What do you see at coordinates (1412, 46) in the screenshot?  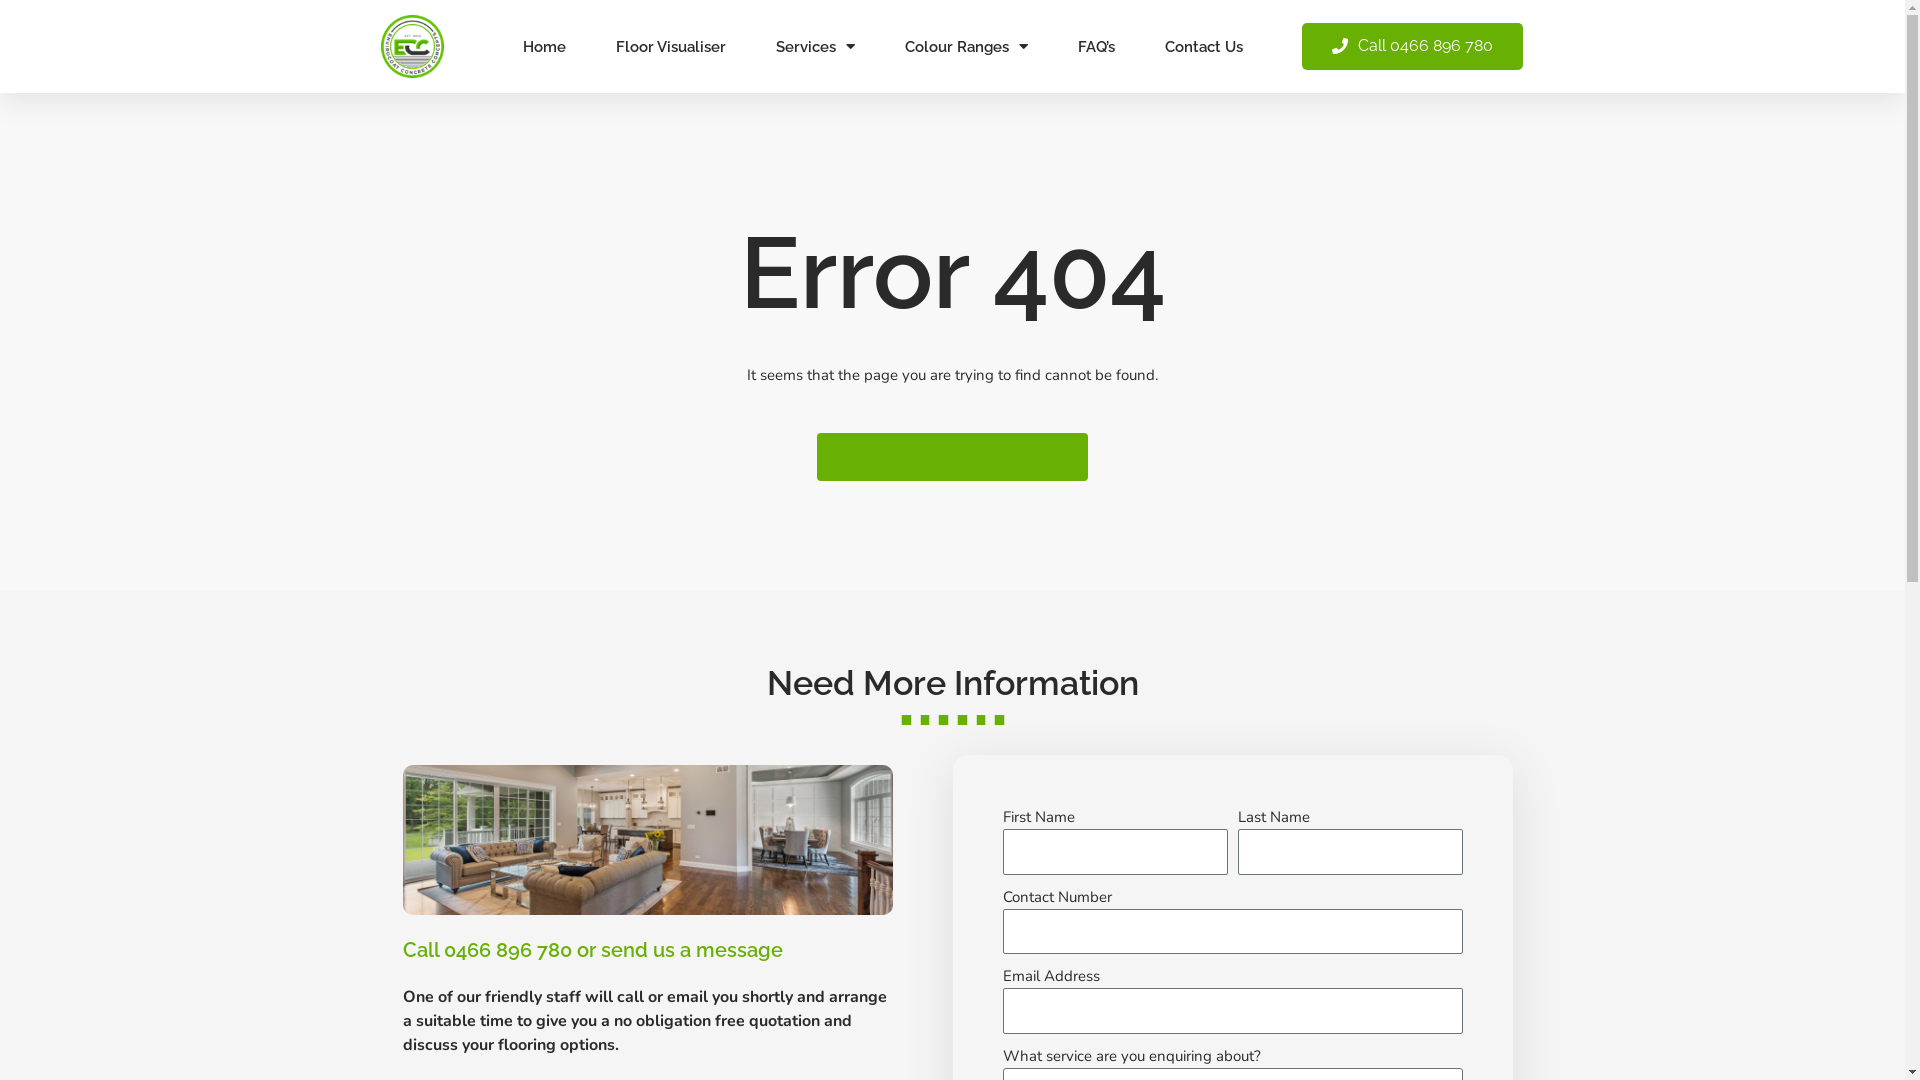 I see `Call 0466 896 780` at bounding box center [1412, 46].